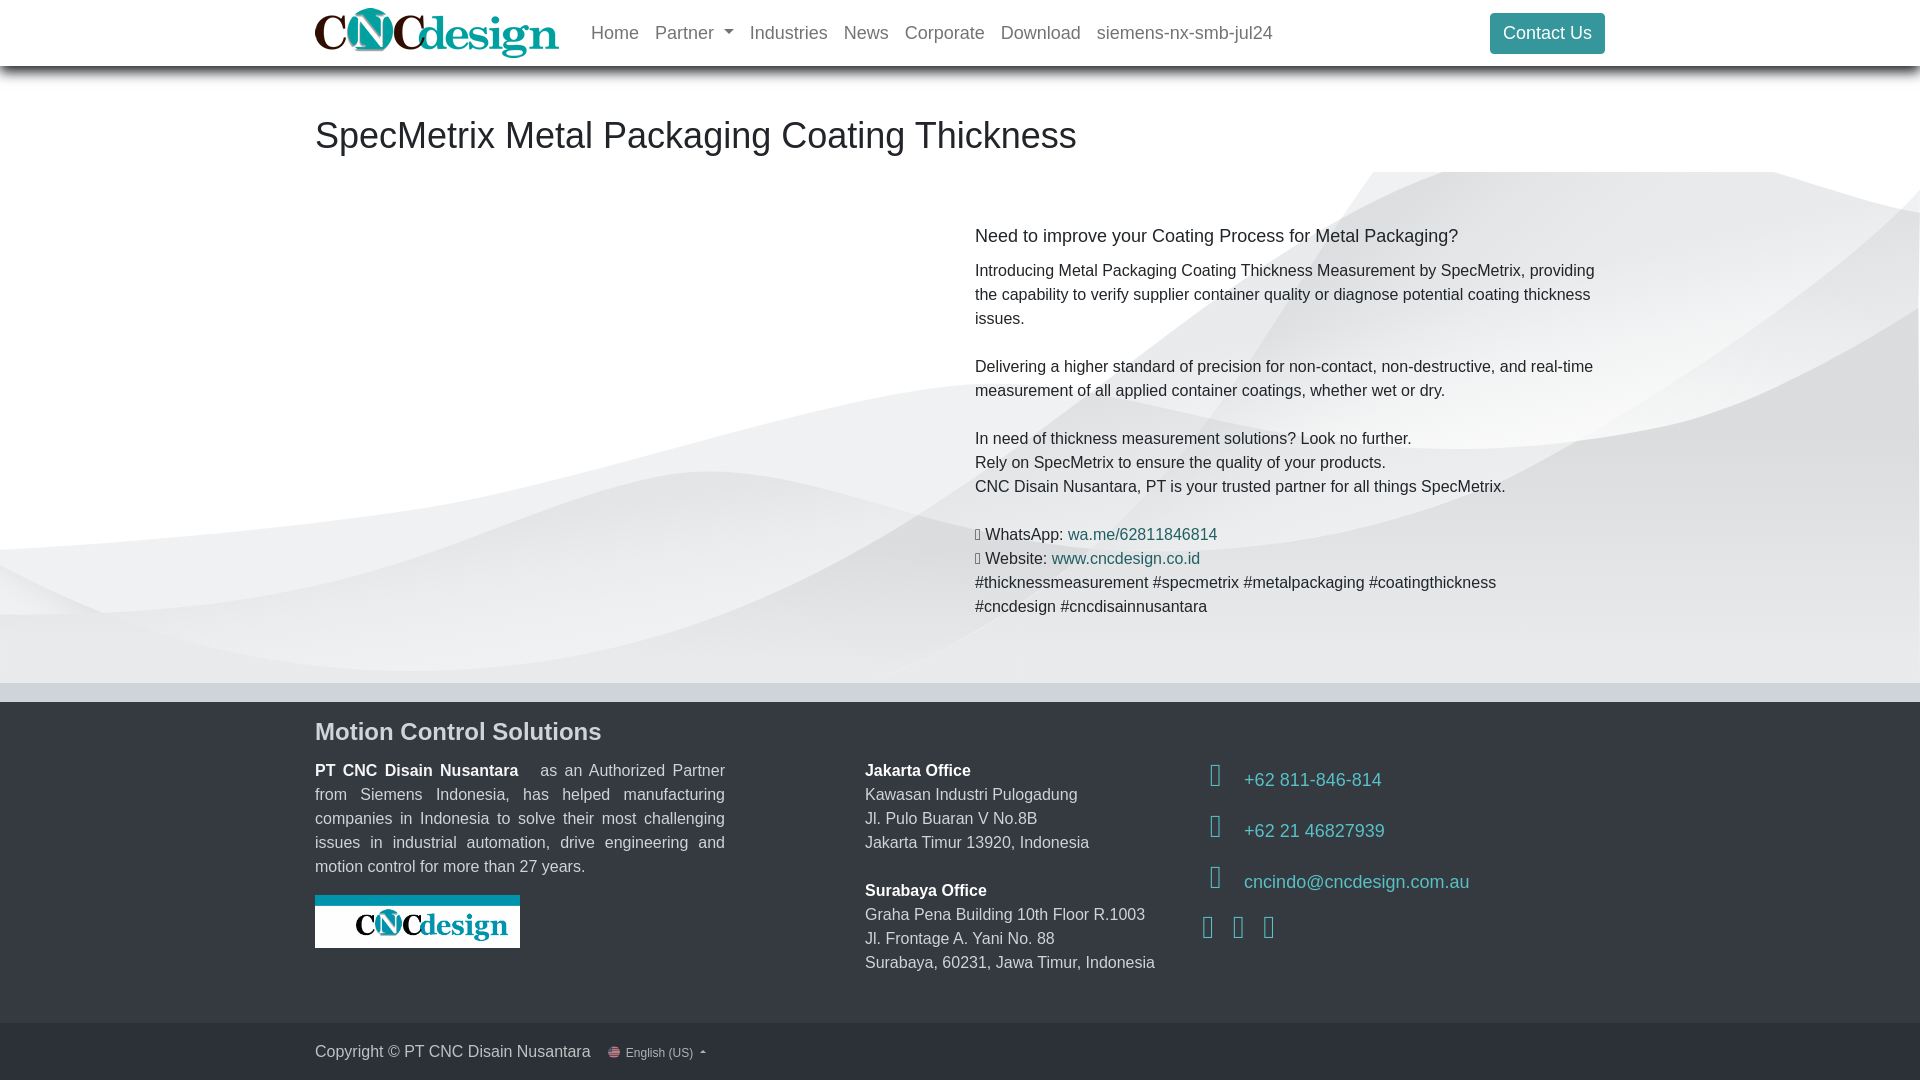 The image size is (1920, 1080). I want to click on Partner, so click(694, 33).